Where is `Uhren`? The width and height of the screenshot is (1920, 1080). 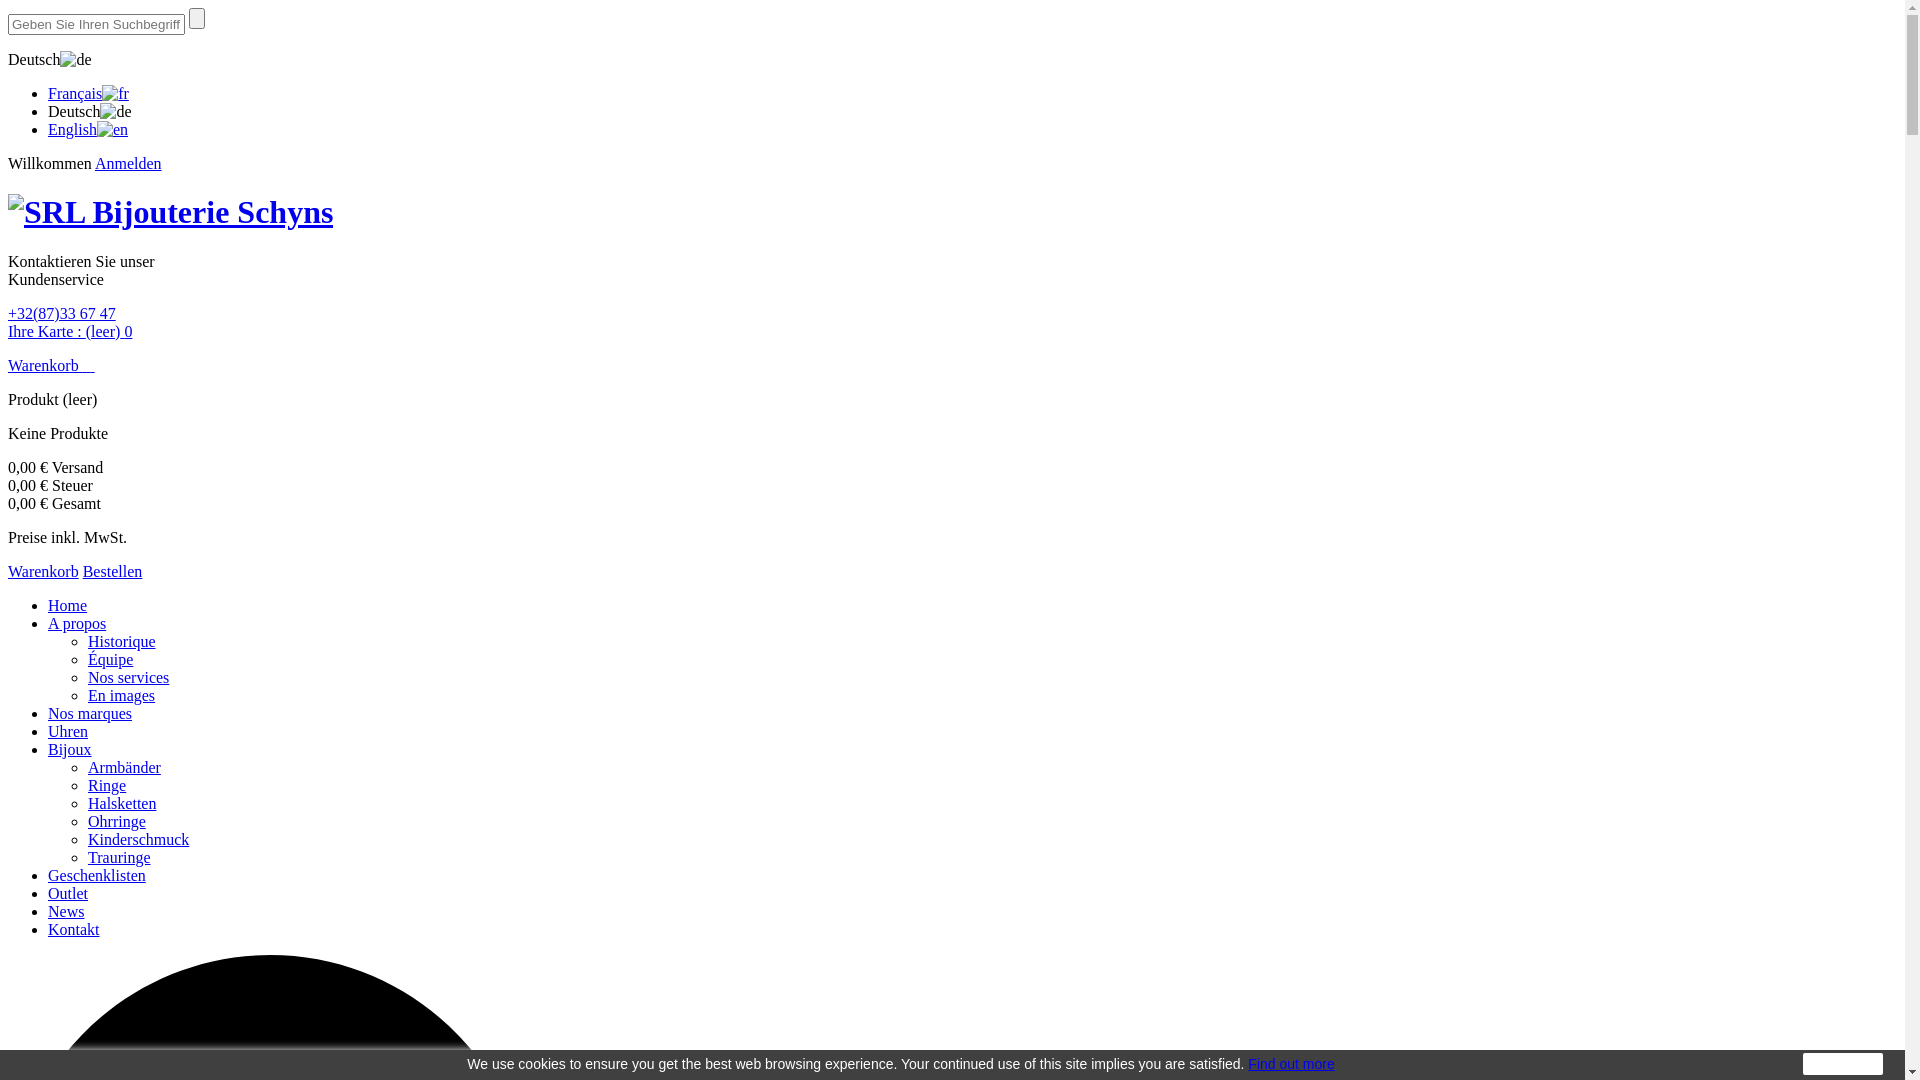 Uhren is located at coordinates (68, 732).